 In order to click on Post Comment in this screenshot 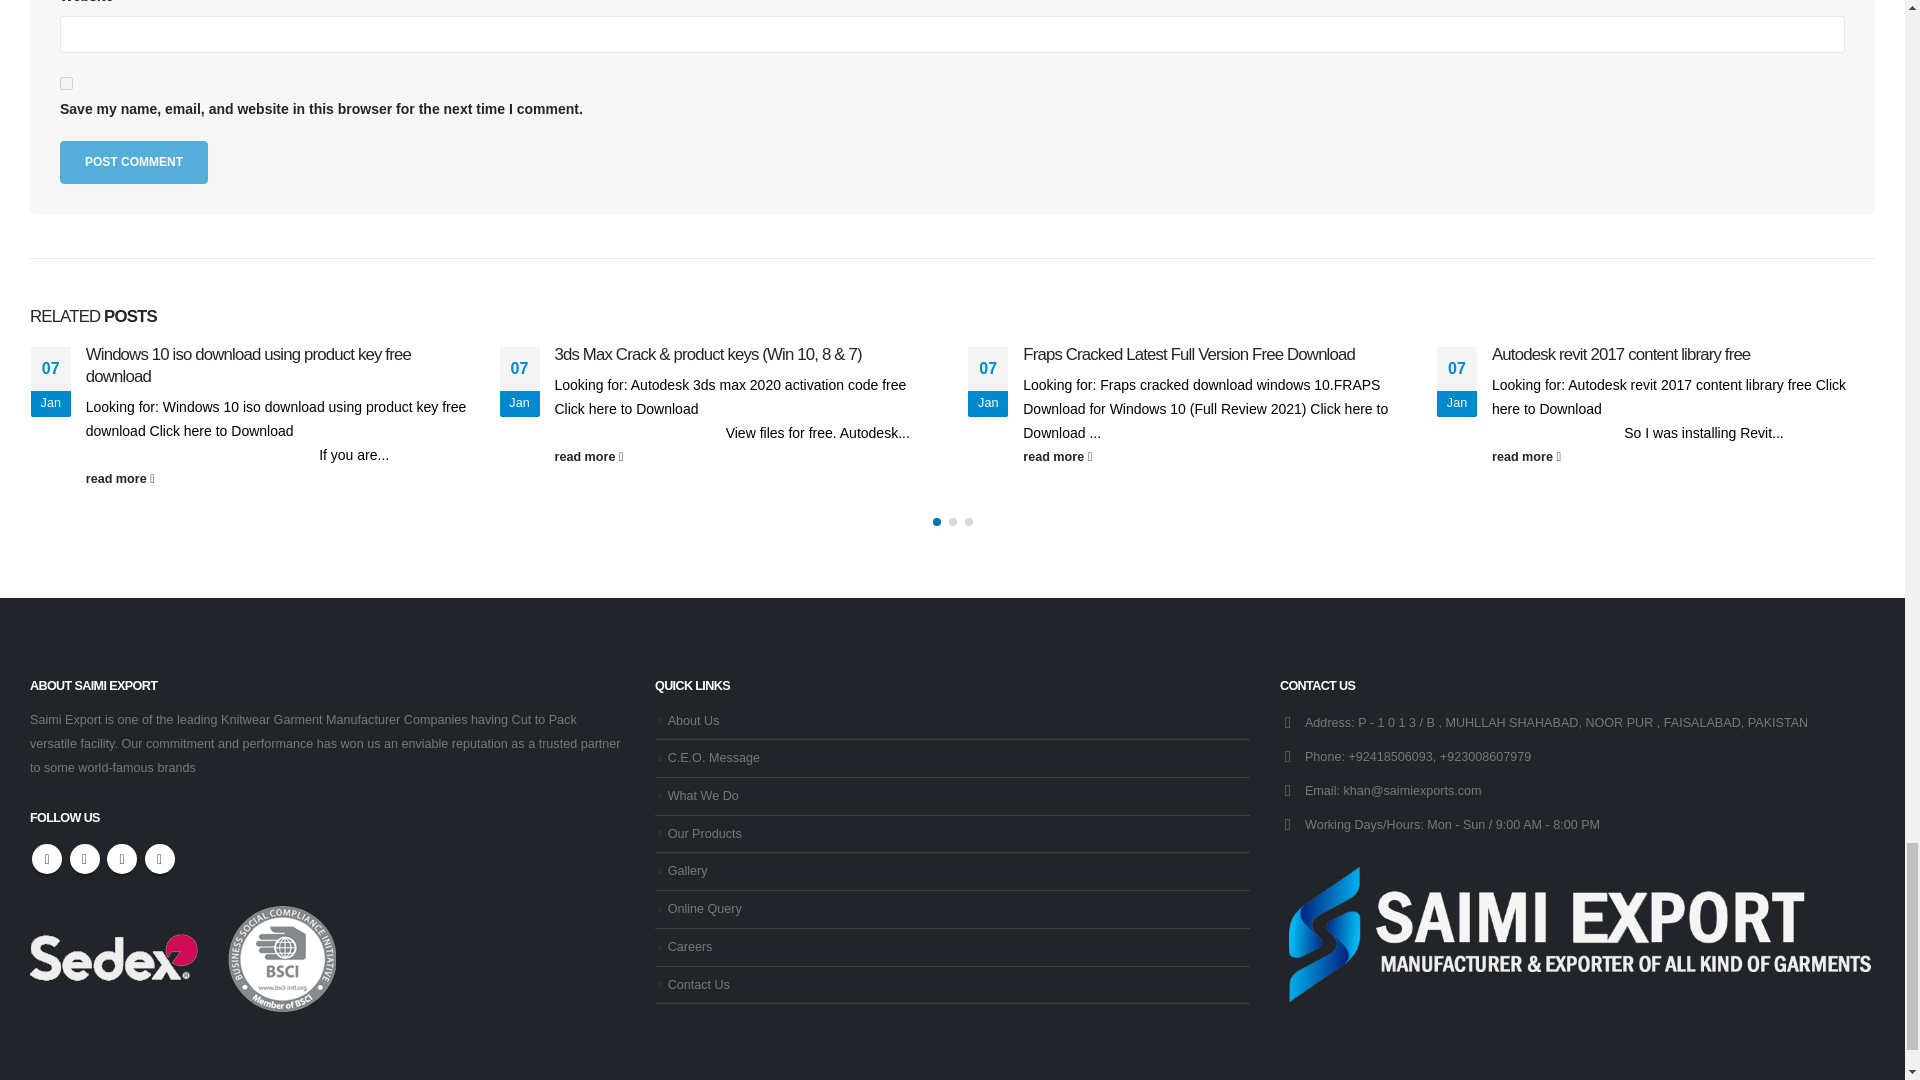, I will do `click(133, 162)`.